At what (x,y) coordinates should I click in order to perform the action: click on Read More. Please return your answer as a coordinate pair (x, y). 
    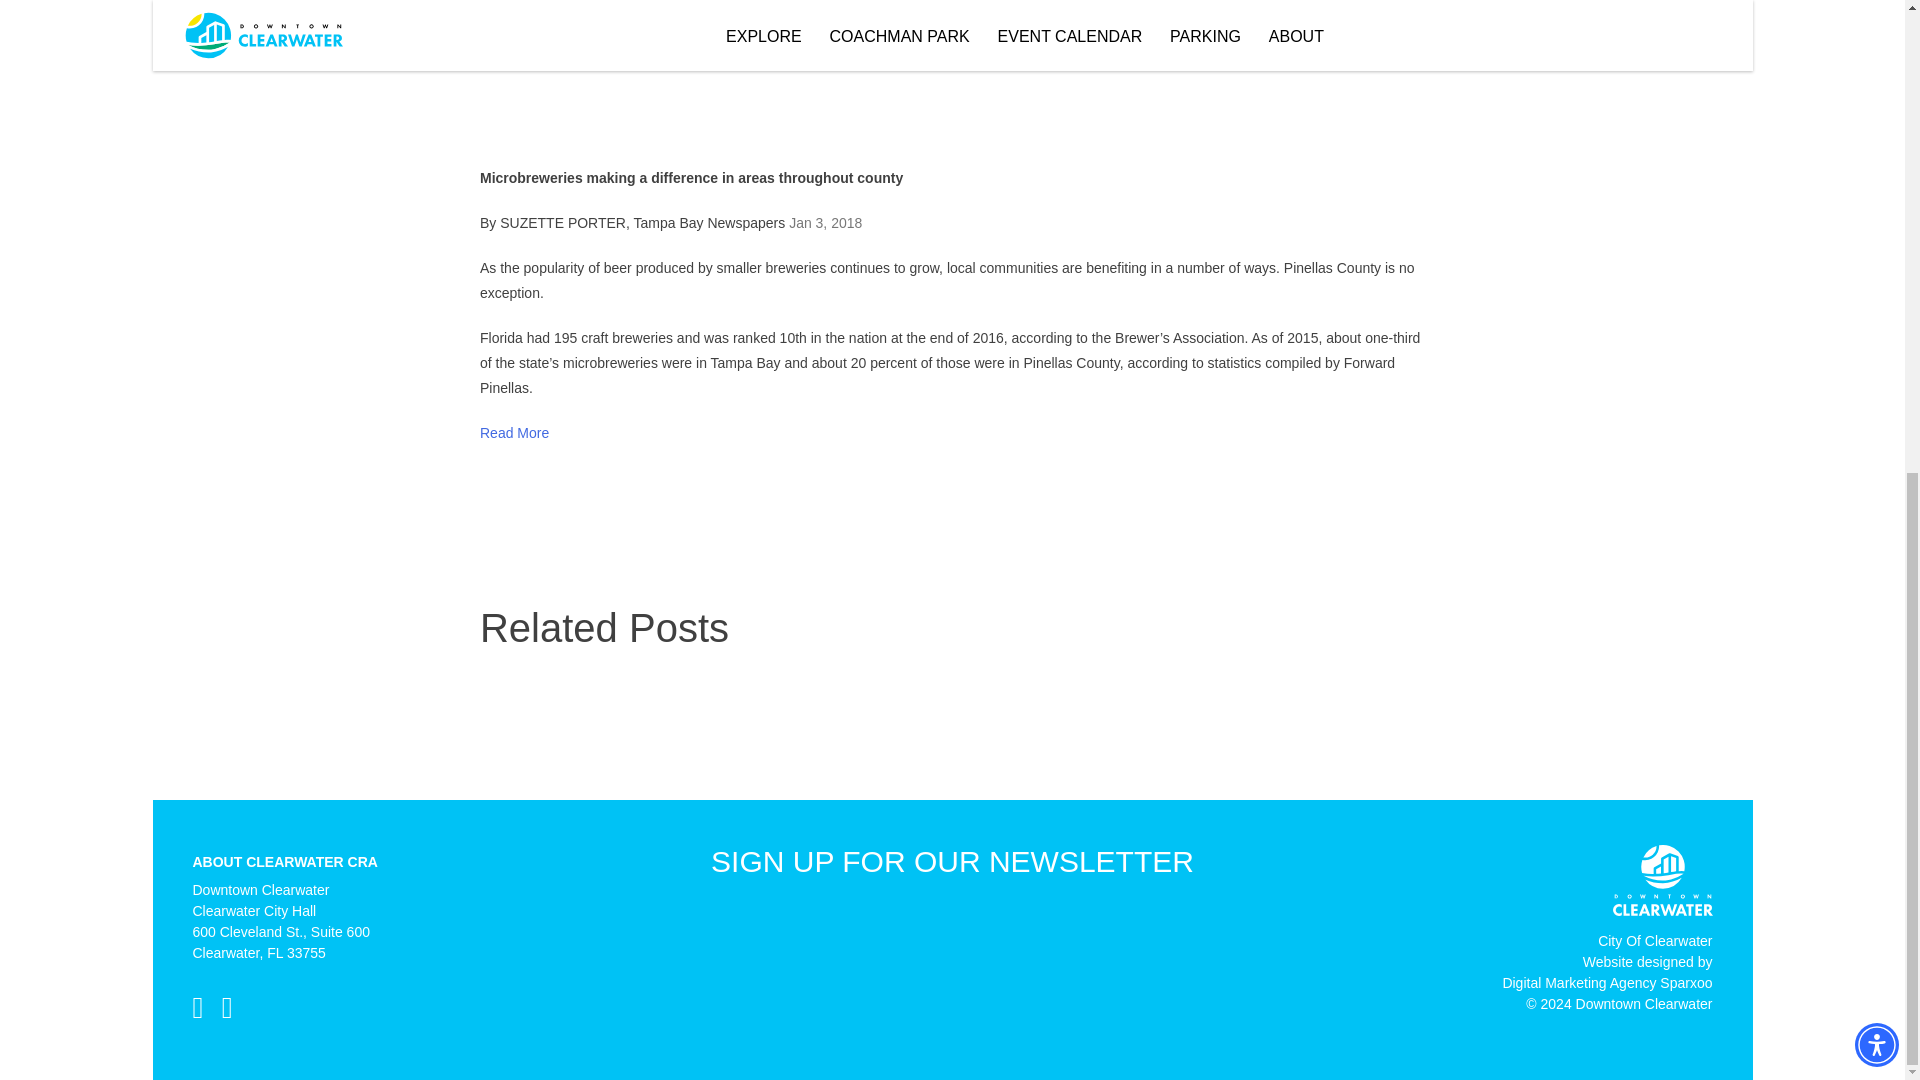
    Looking at the image, I should click on (1654, 948).